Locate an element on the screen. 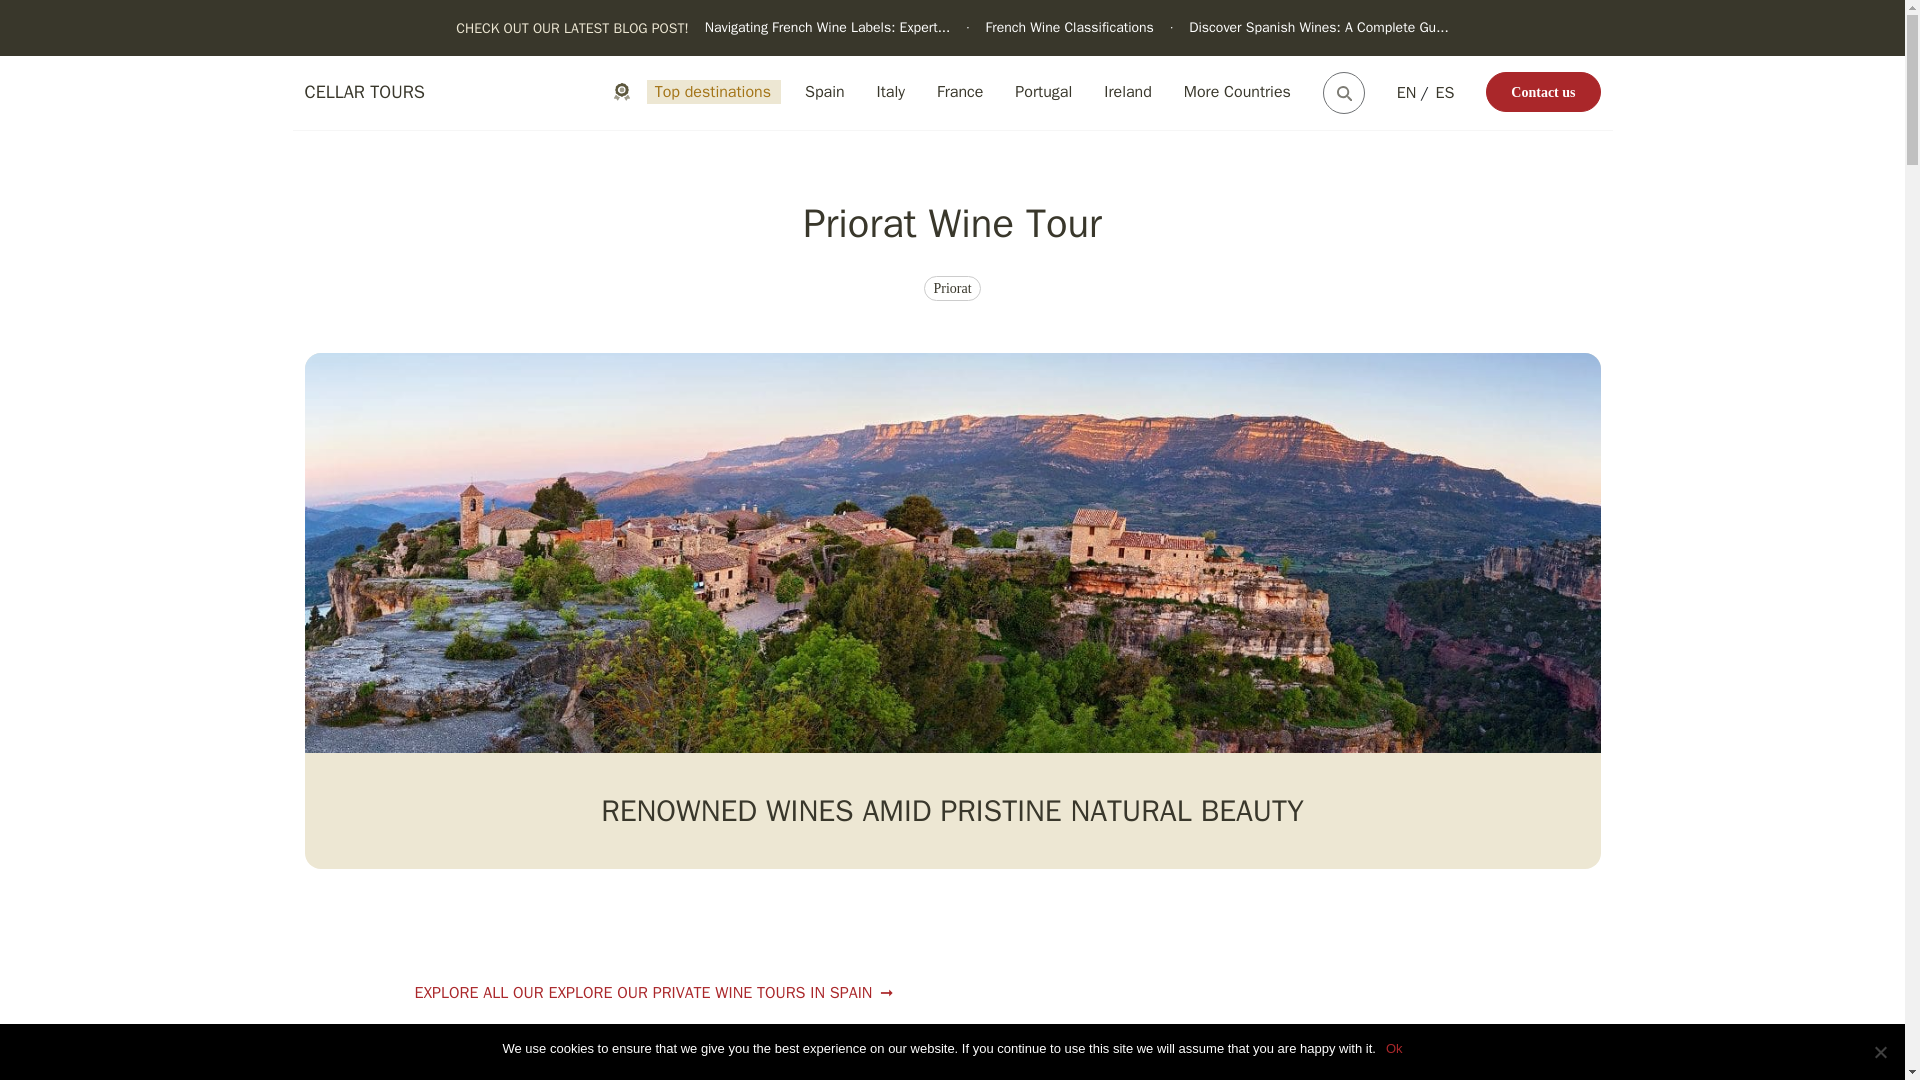 This screenshot has width=1920, height=1080. CHECK OUT OUR LATEST BLOG POST! is located at coordinates (572, 28).